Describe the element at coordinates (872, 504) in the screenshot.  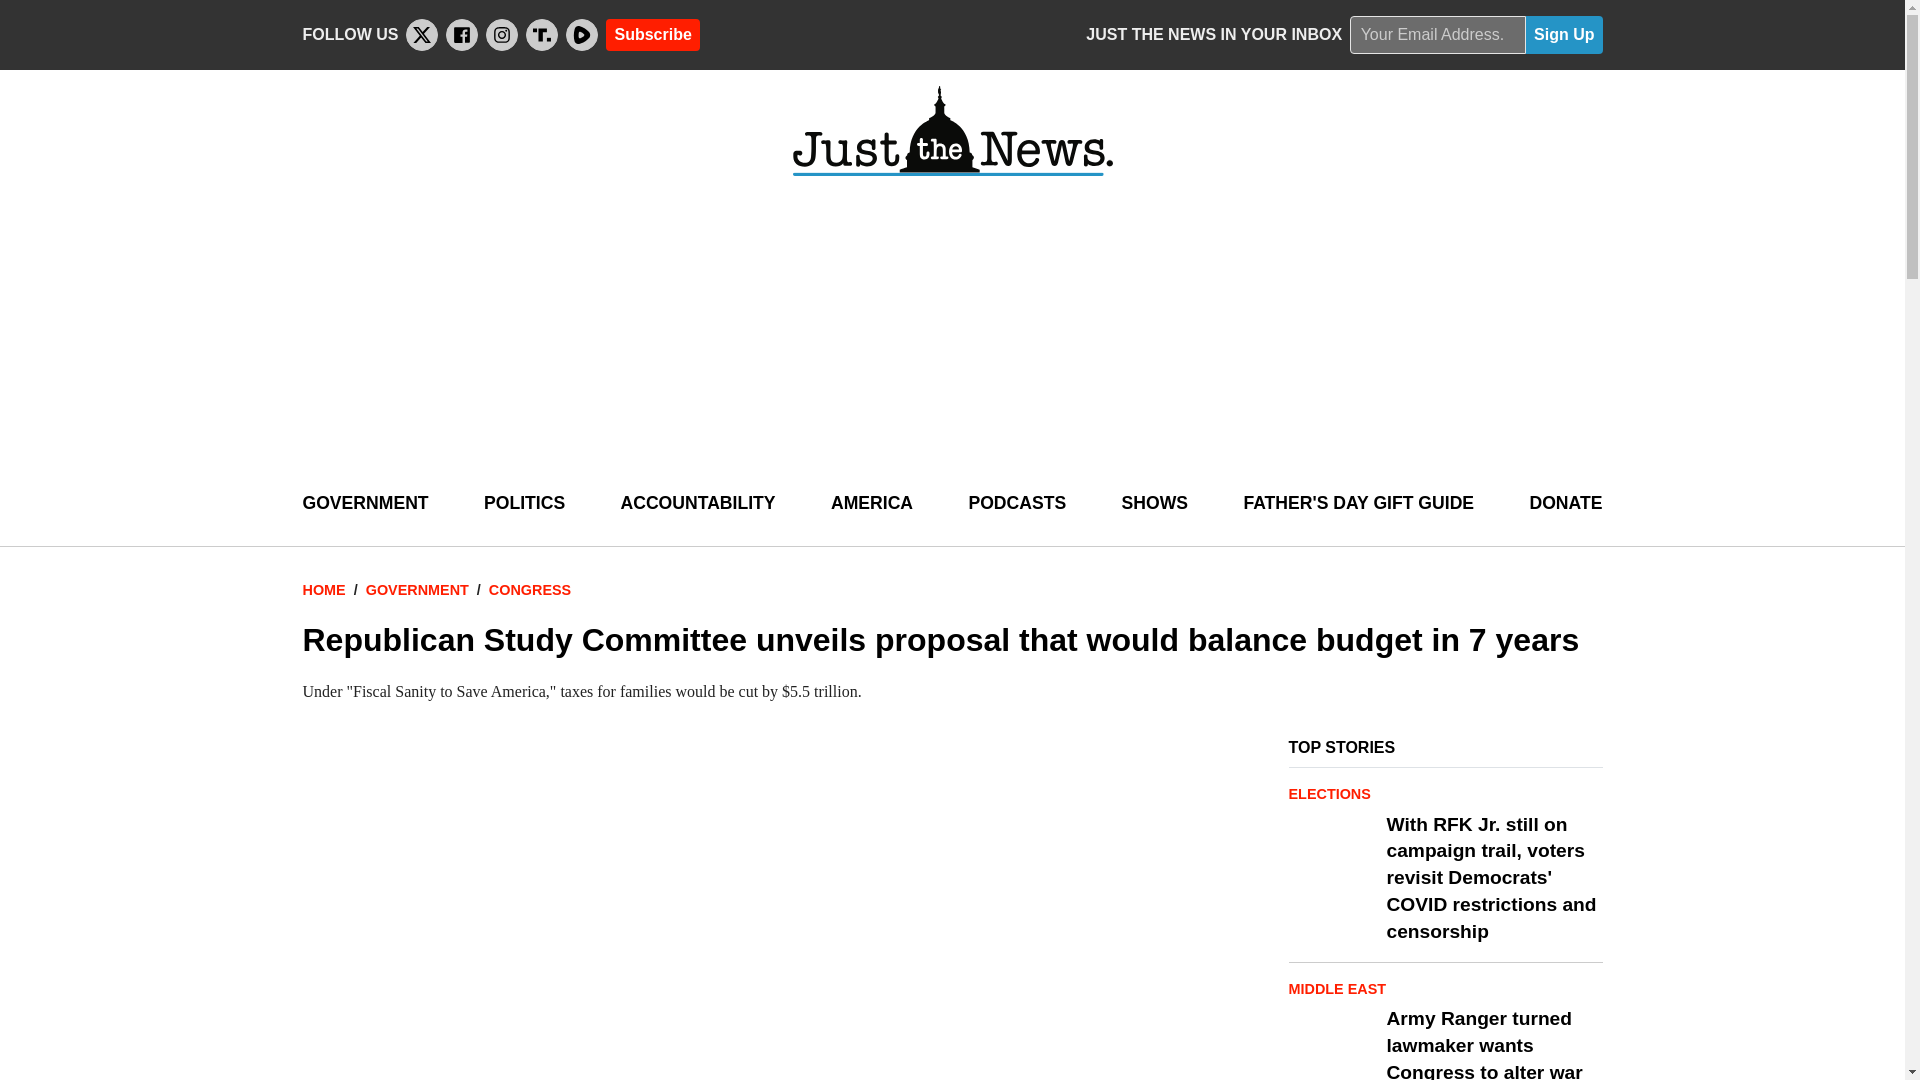
I see `AMERICA` at that location.